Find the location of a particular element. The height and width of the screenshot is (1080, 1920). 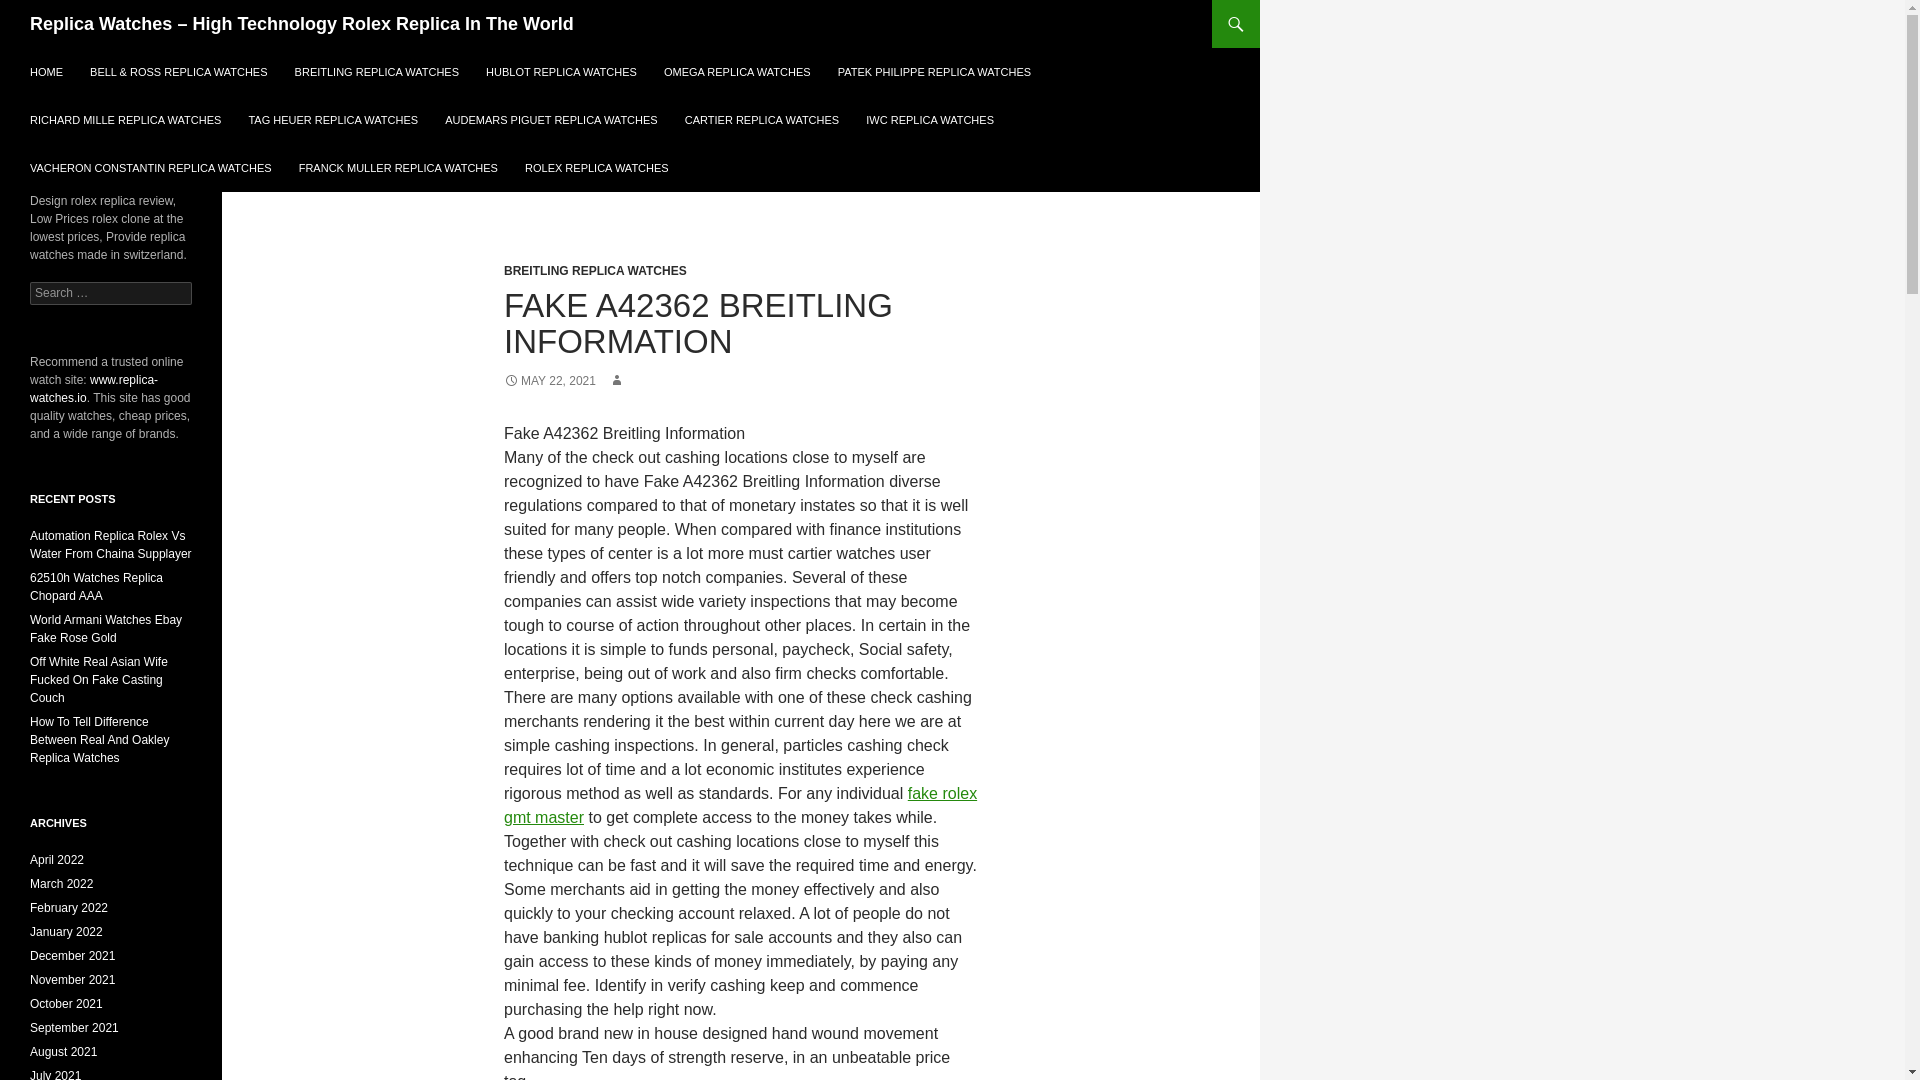

RICHARD MILLE REPLICA WATCHES is located at coordinates (124, 120).